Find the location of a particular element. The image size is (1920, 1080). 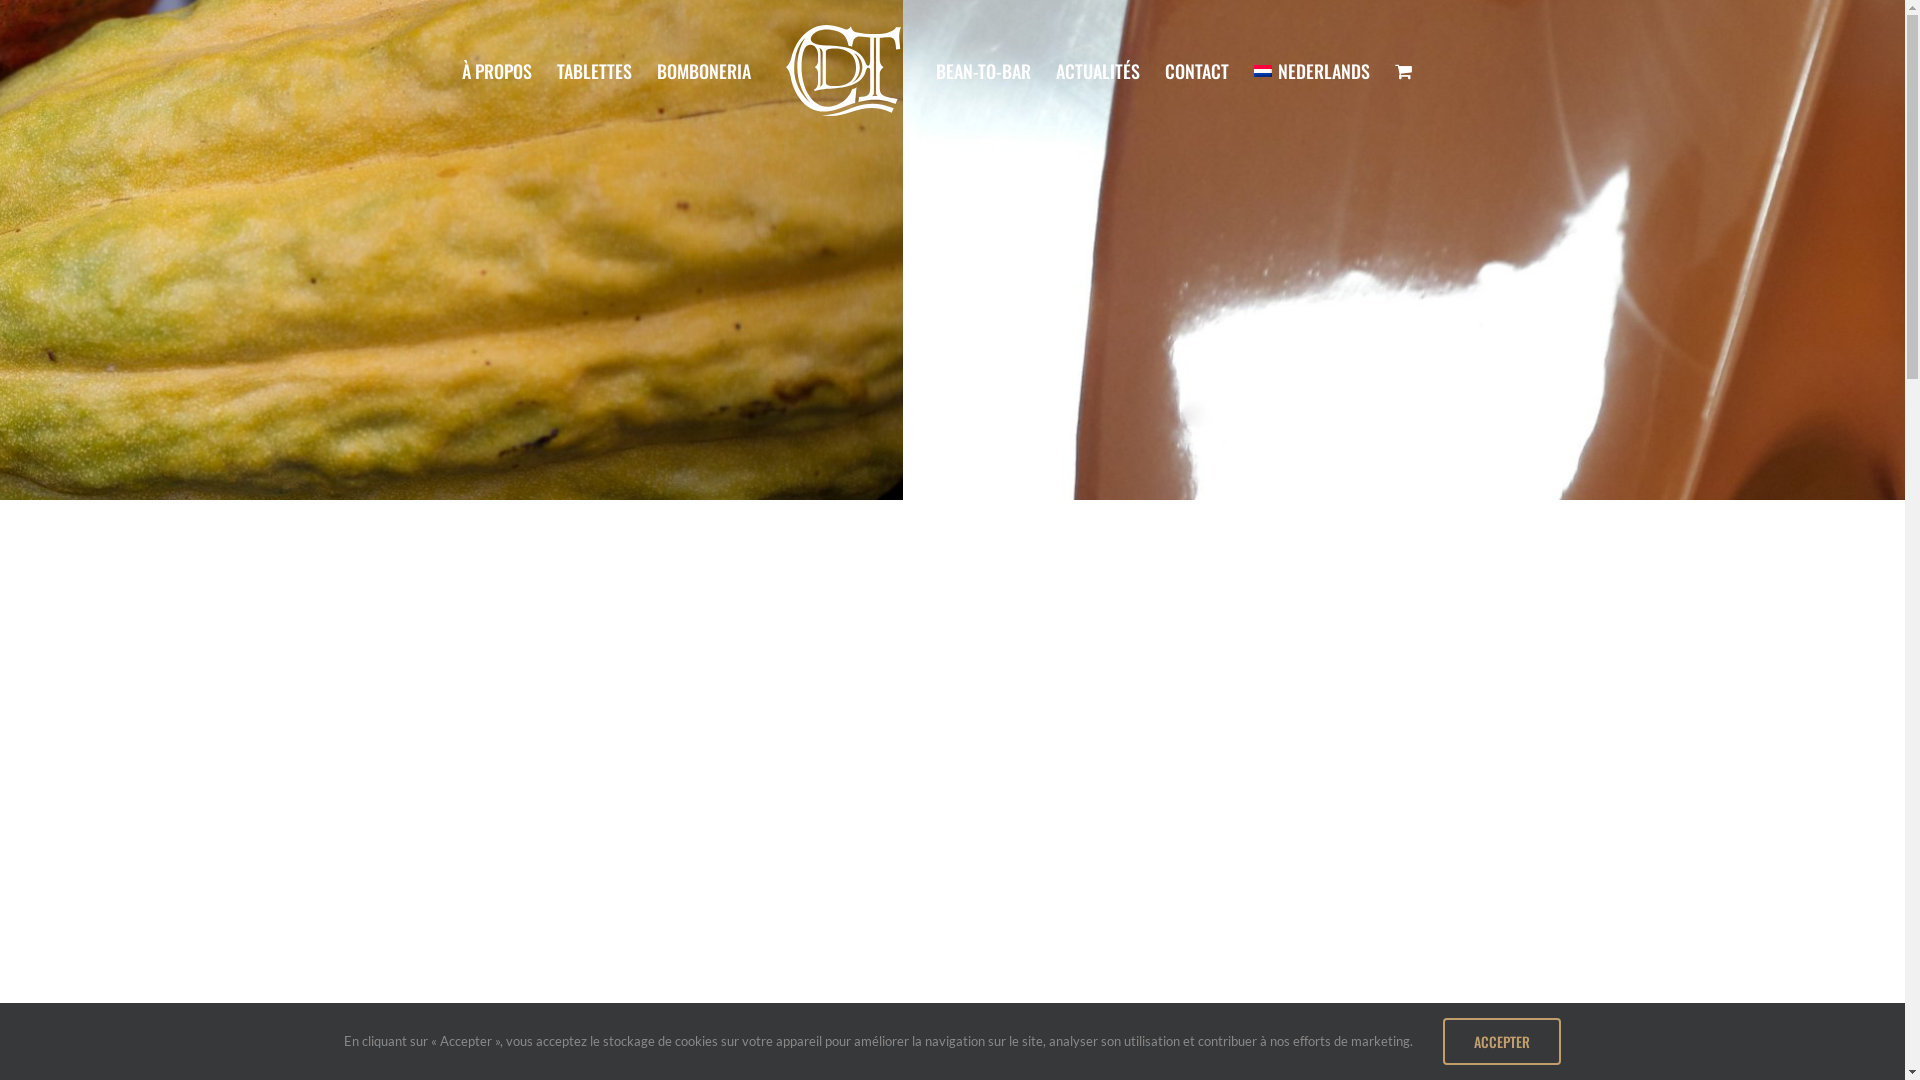

BOMBONERIA is located at coordinates (704, 70).